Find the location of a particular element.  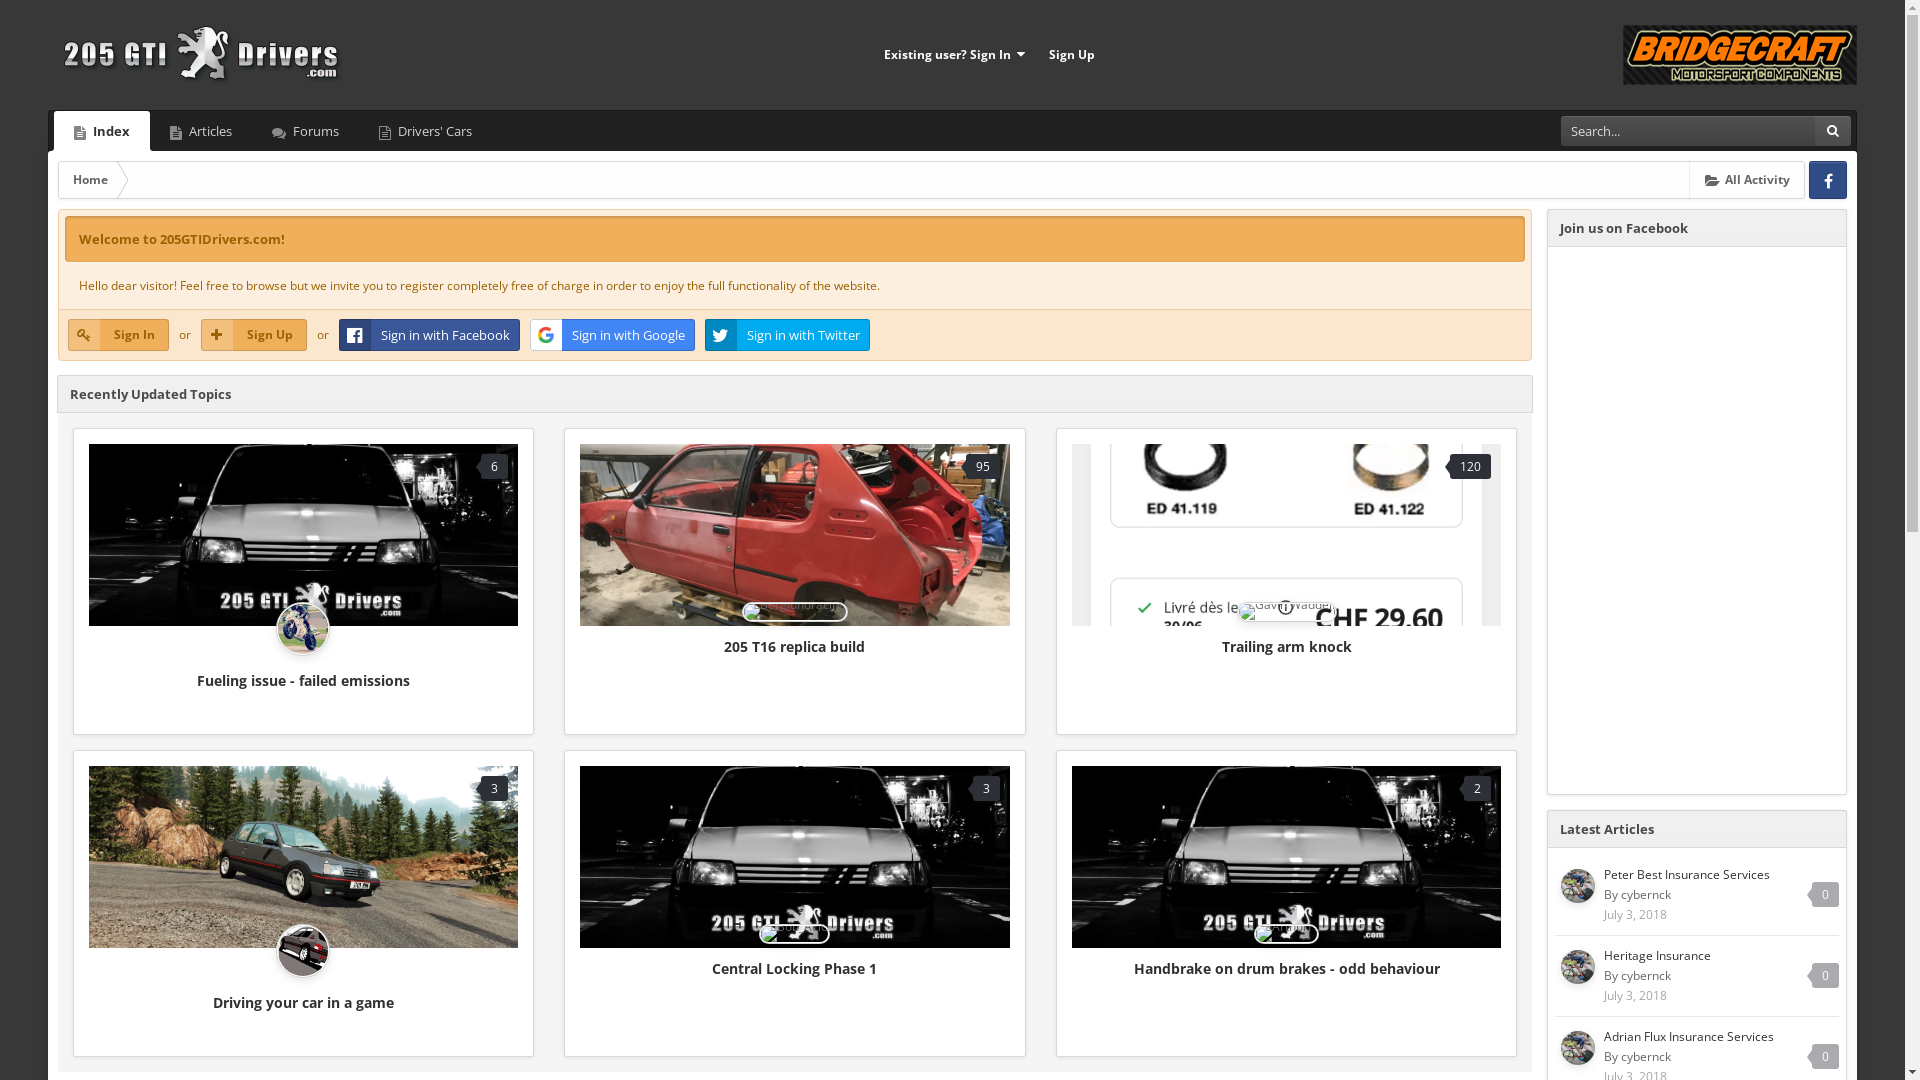

Articles is located at coordinates (201, 131).